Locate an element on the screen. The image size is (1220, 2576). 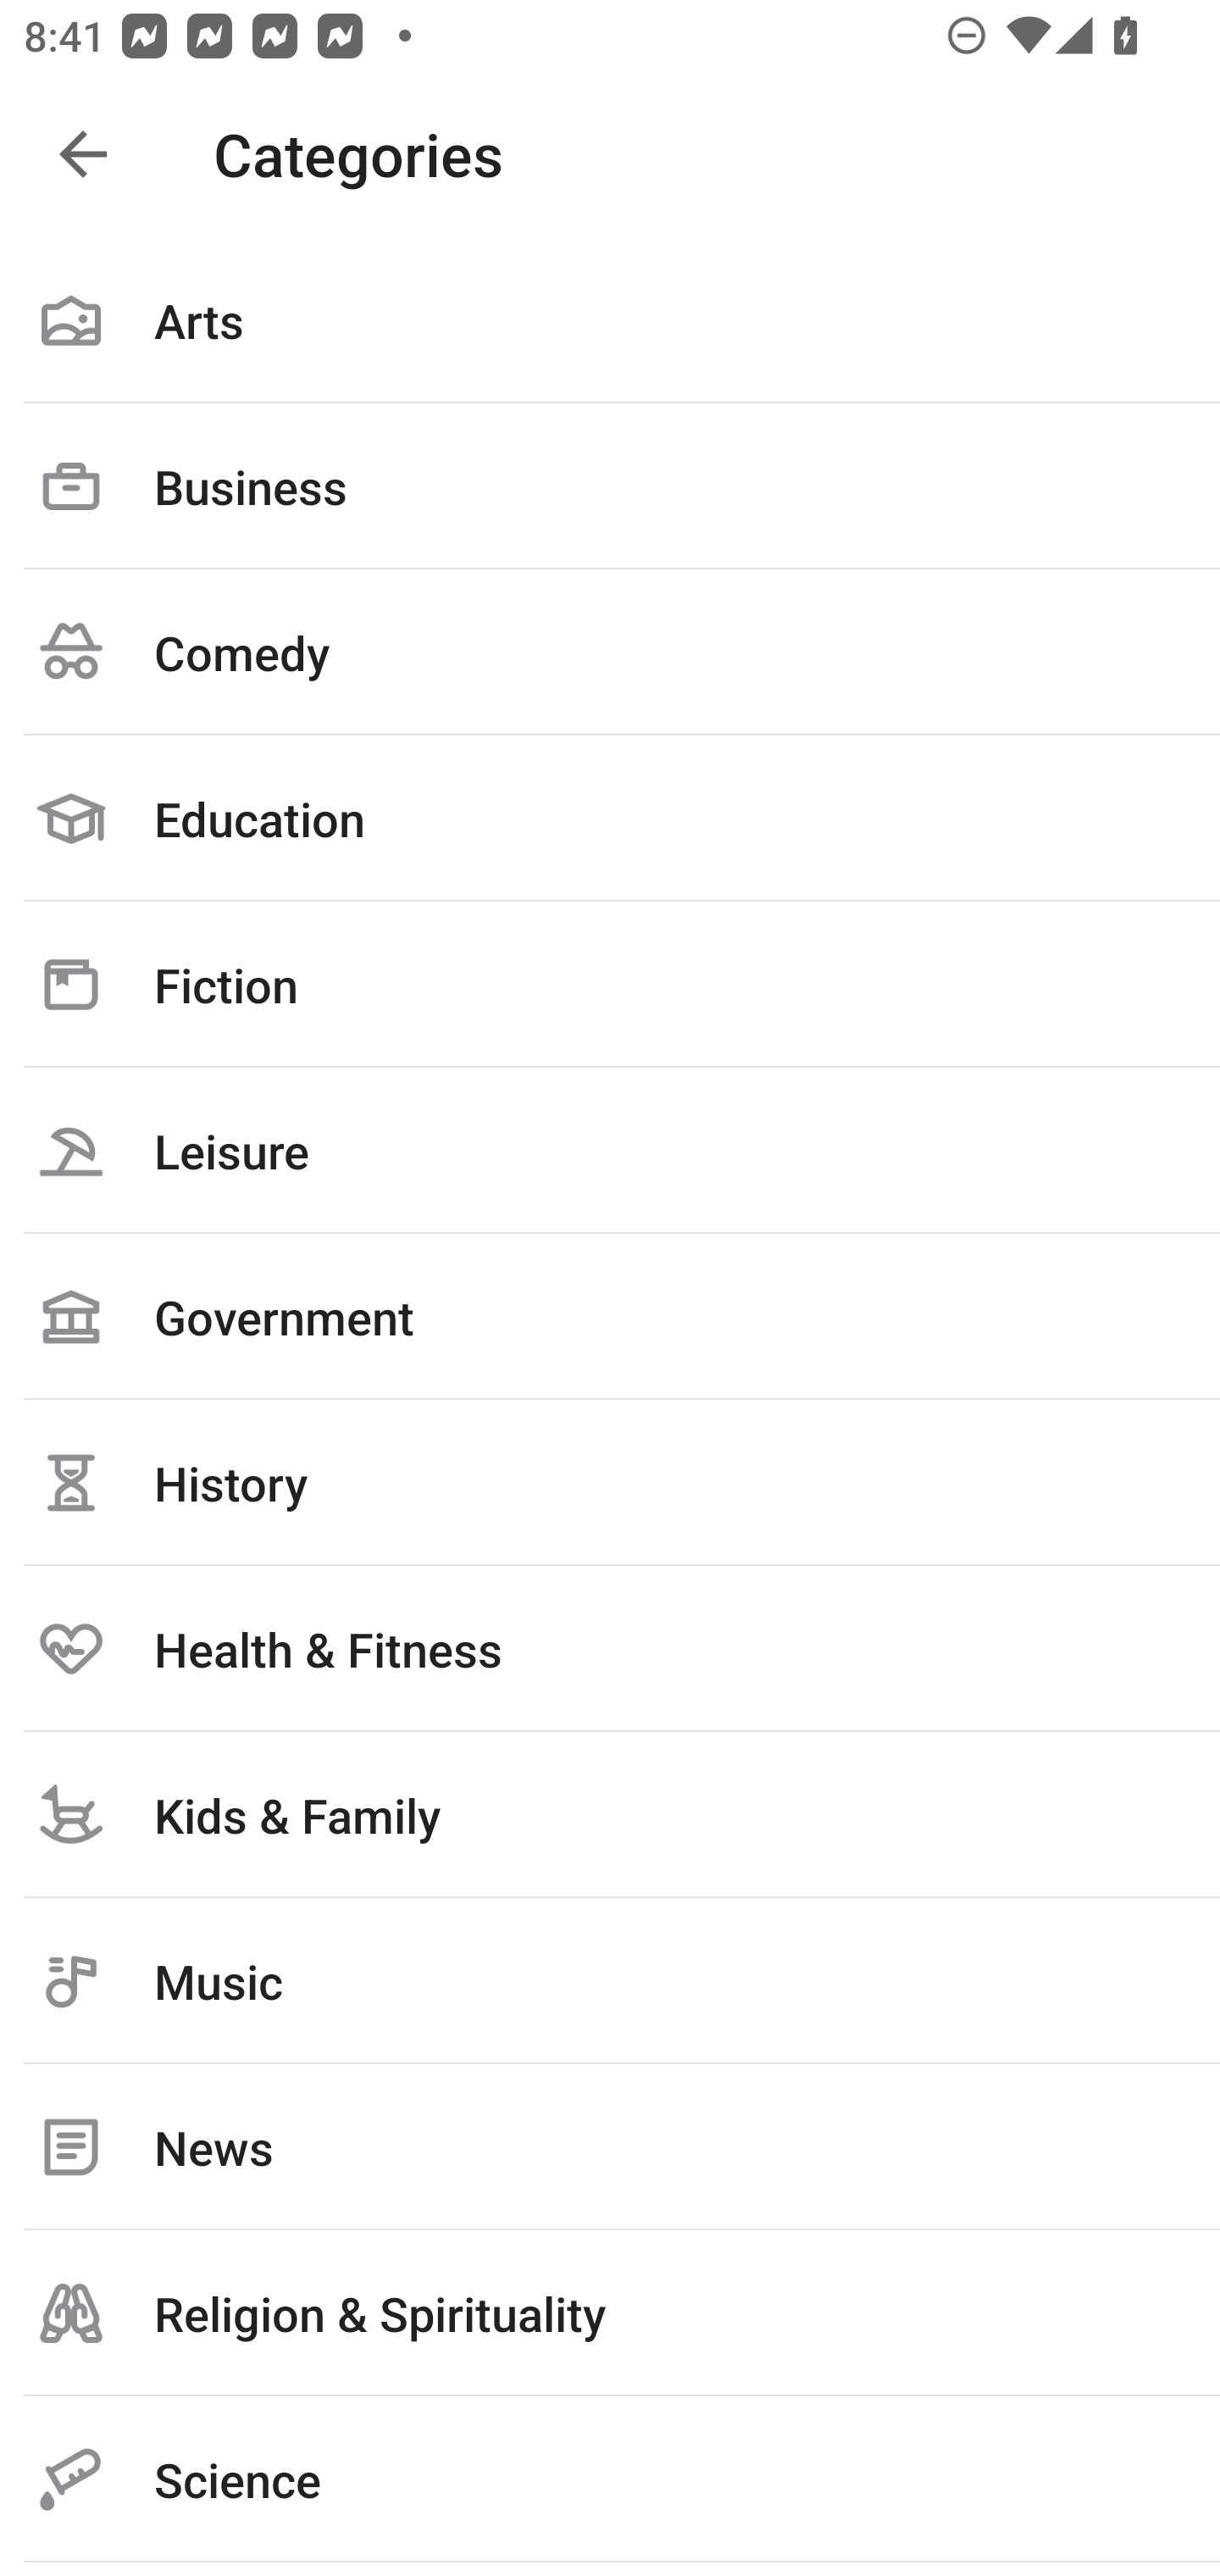
Kids & Family is located at coordinates (610, 1814).